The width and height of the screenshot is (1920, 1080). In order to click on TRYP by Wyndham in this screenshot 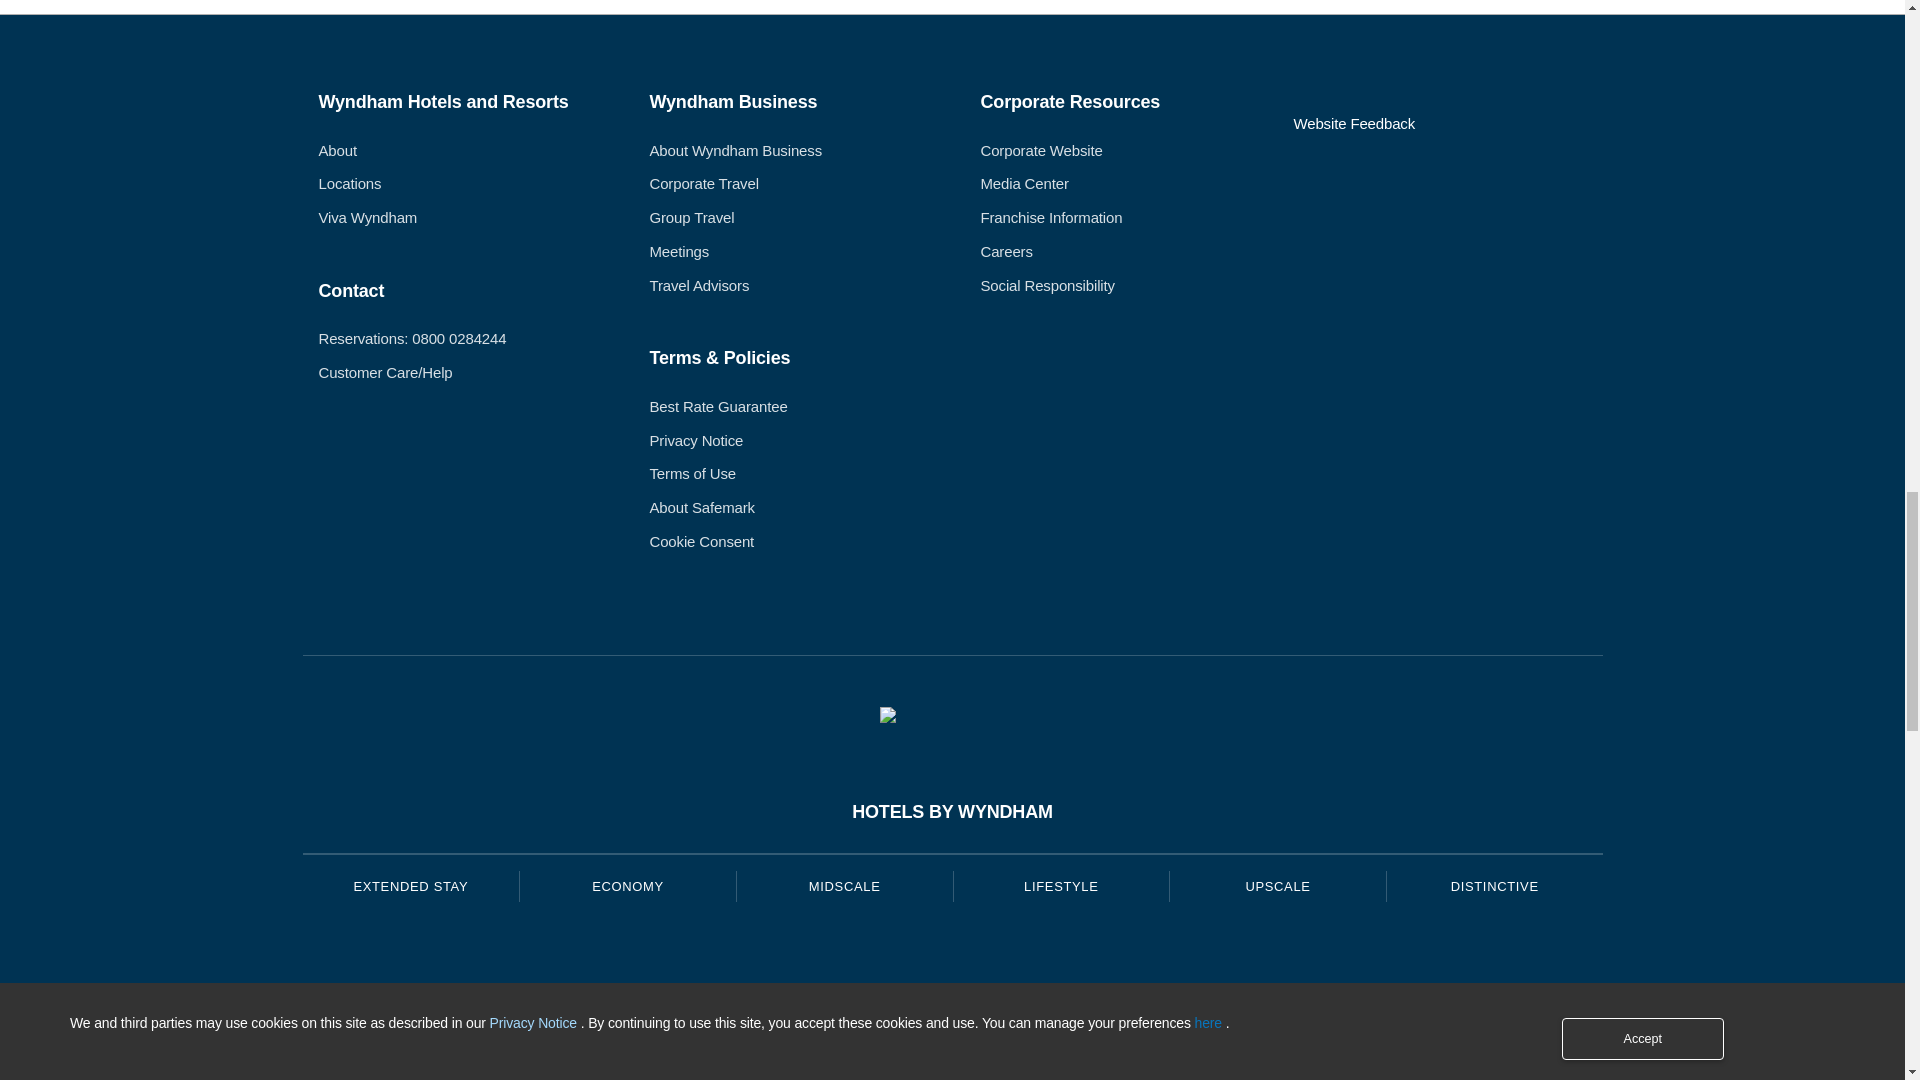, I will do `click(1060, 958)`.